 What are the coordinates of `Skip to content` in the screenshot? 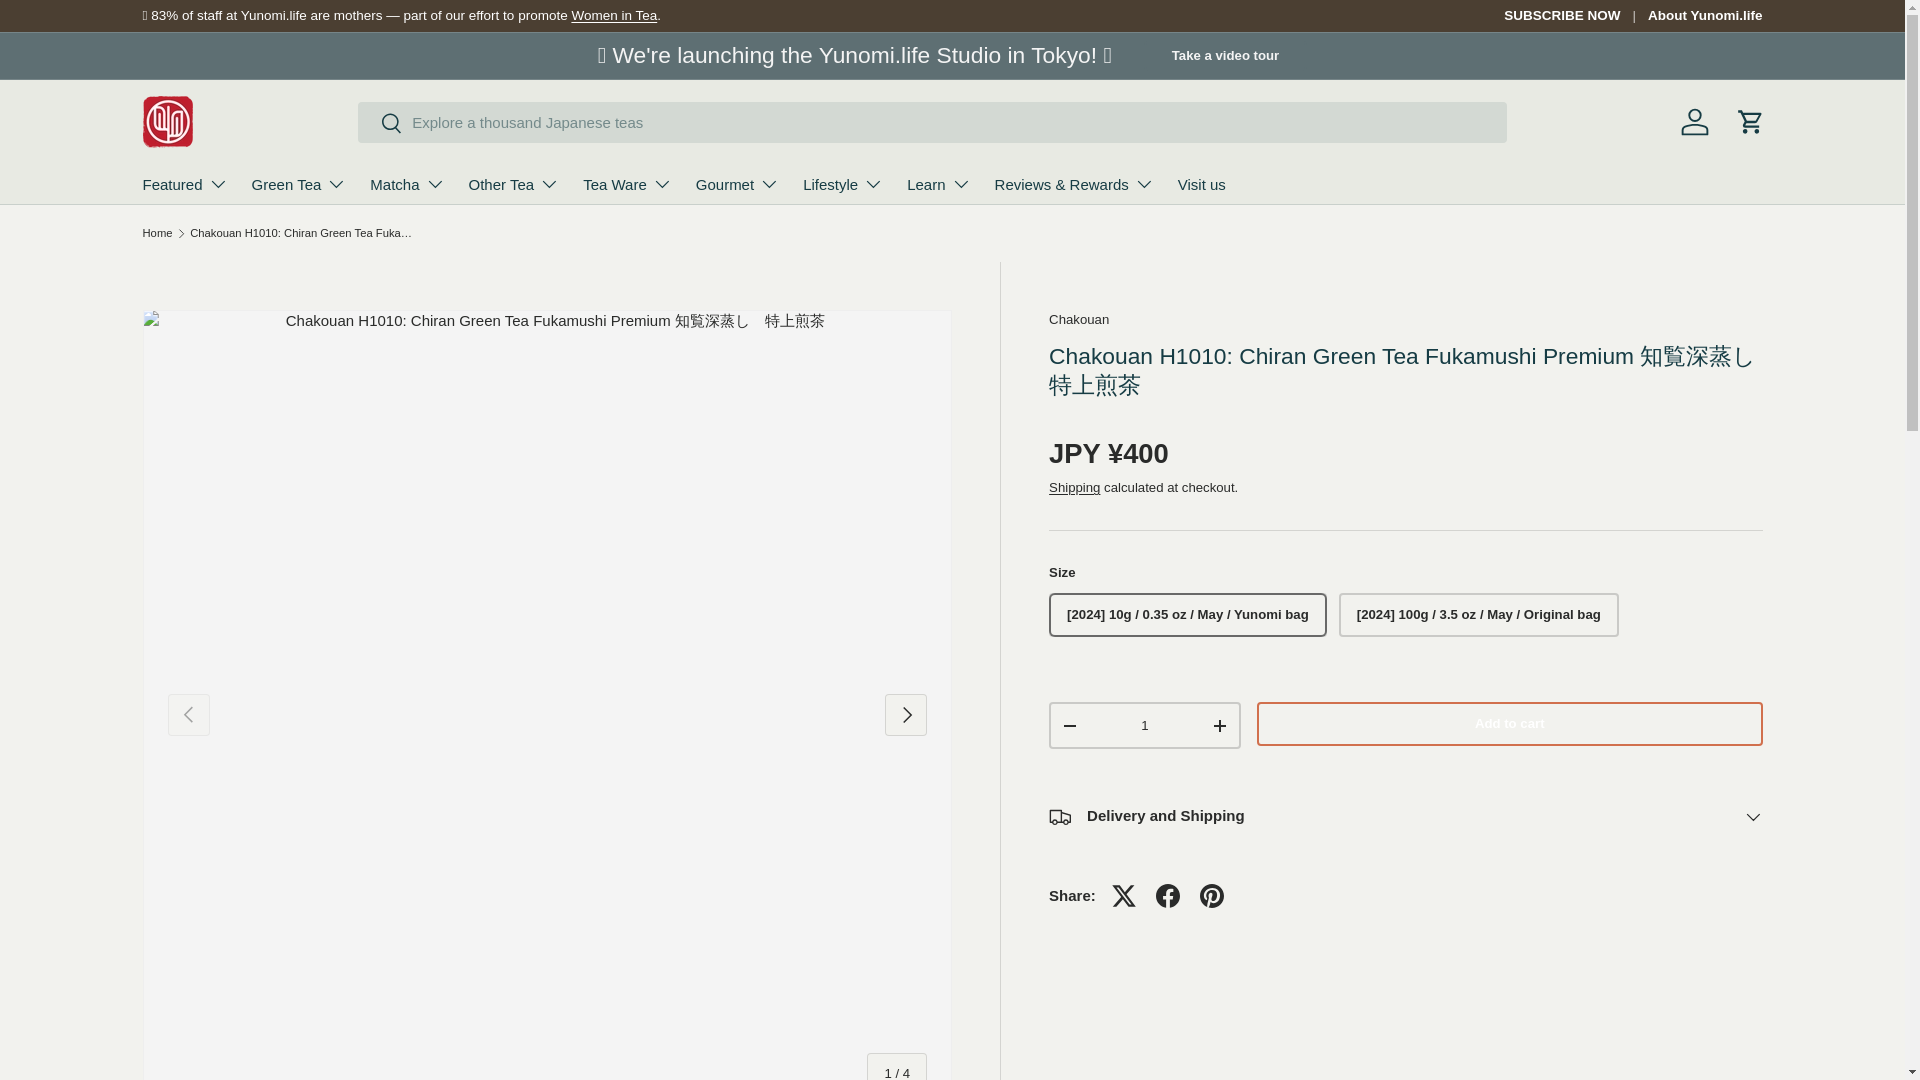 It's located at (91, 29).